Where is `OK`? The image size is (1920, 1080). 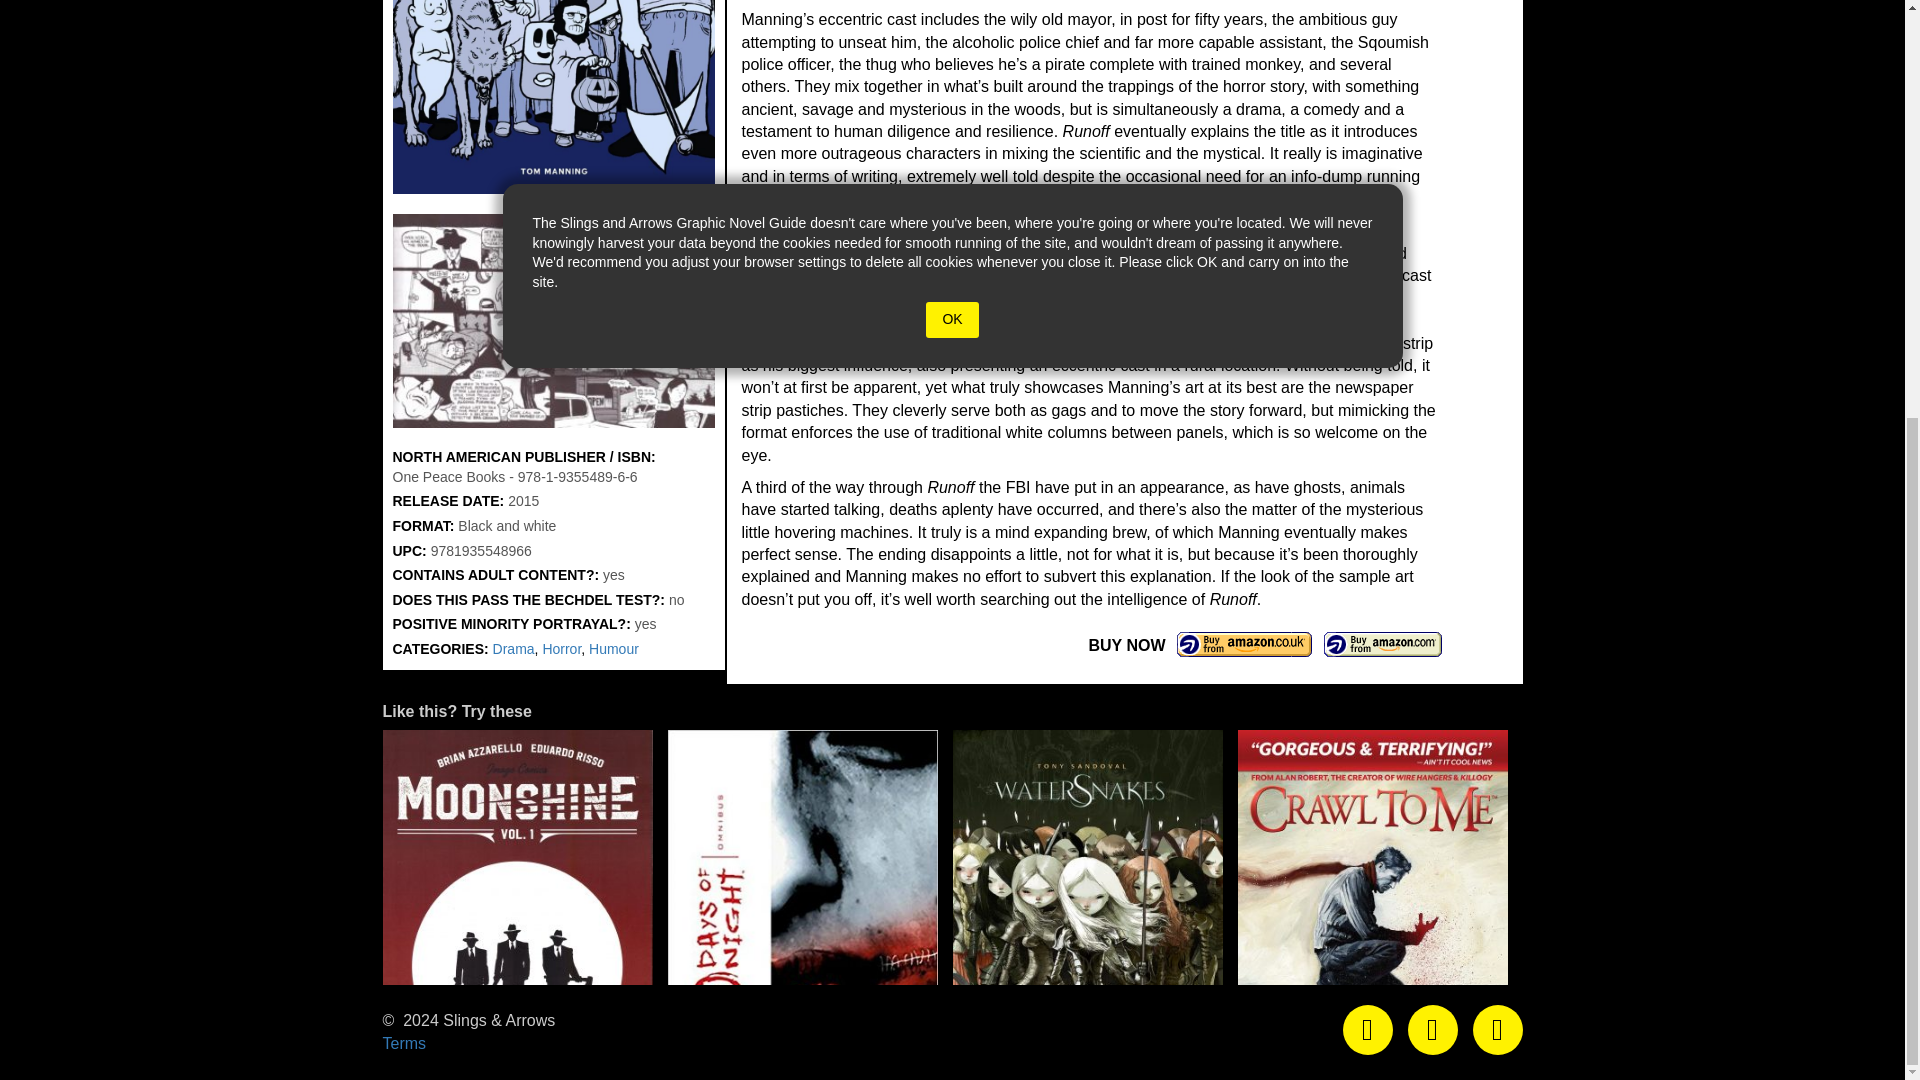
OK is located at coordinates (951, 320).